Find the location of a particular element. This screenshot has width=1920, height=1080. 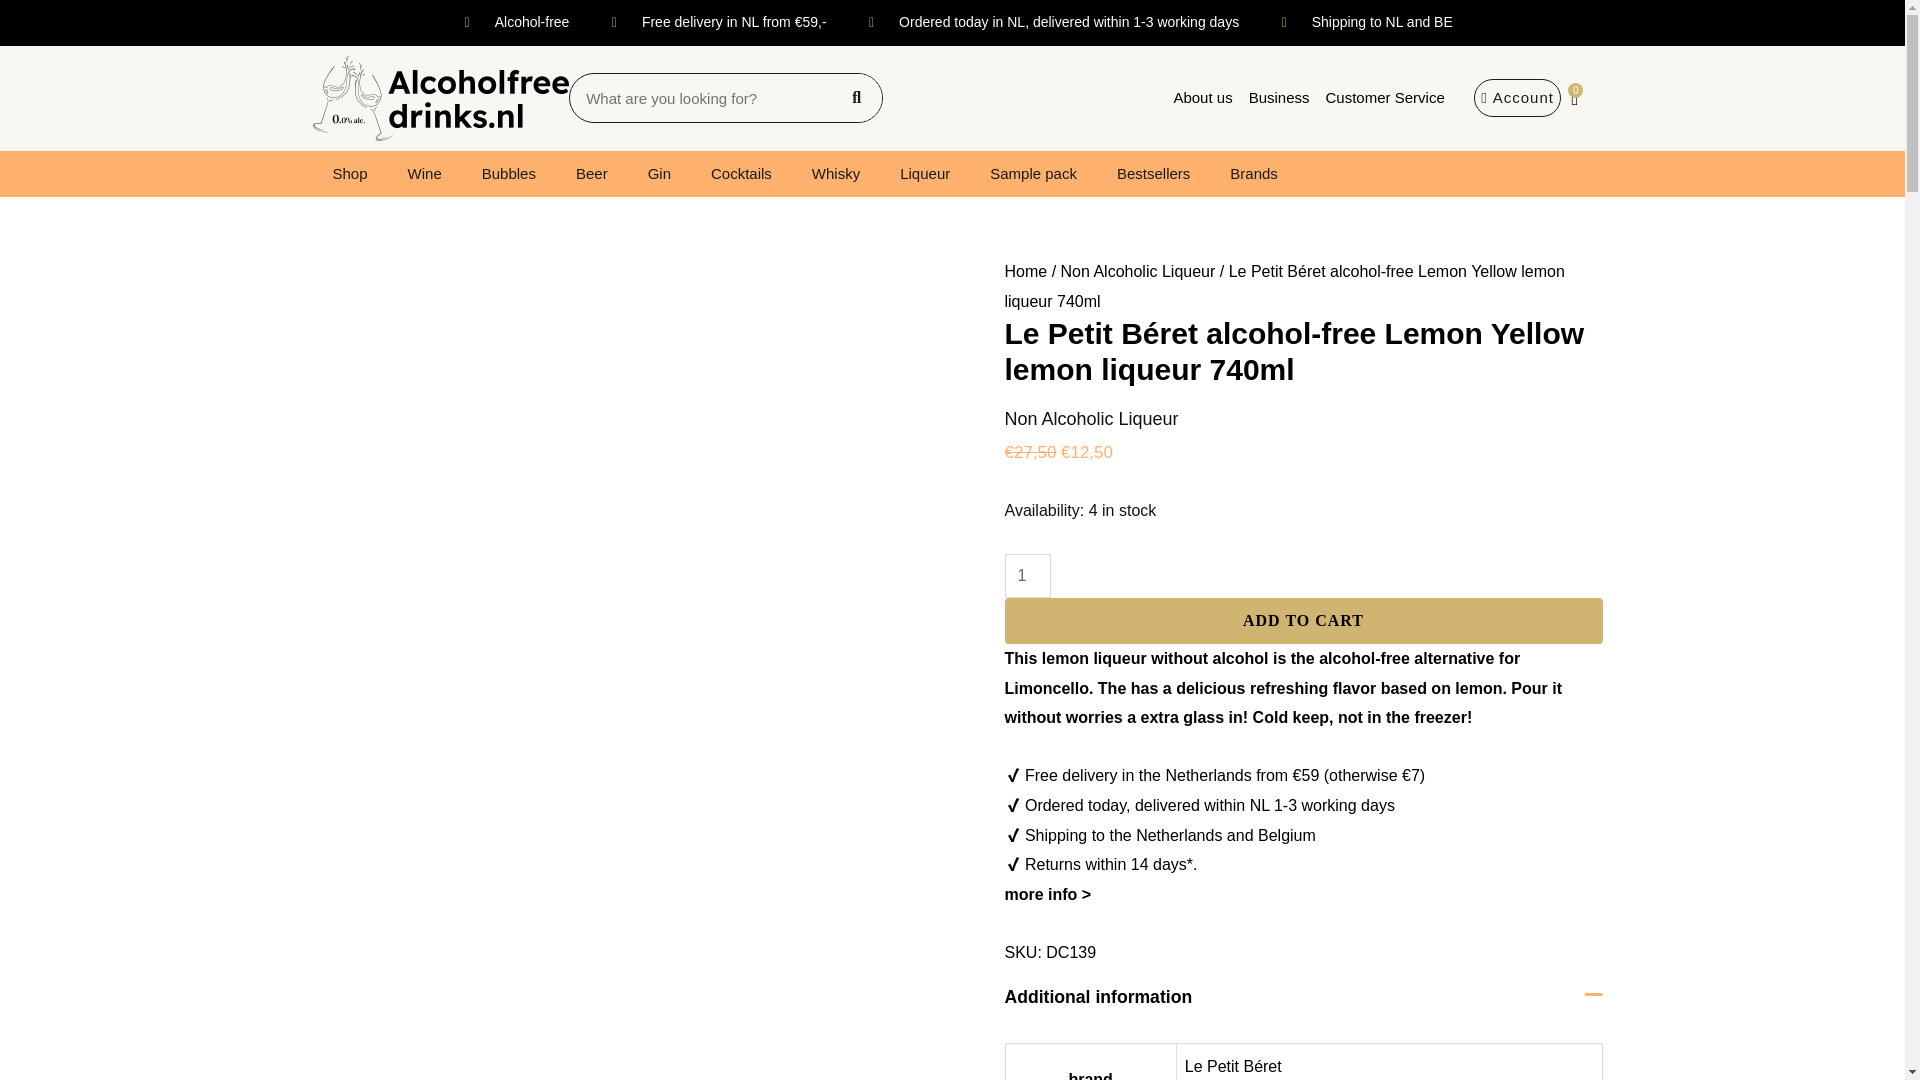

Bubbles is located at coordinates (509, 174).